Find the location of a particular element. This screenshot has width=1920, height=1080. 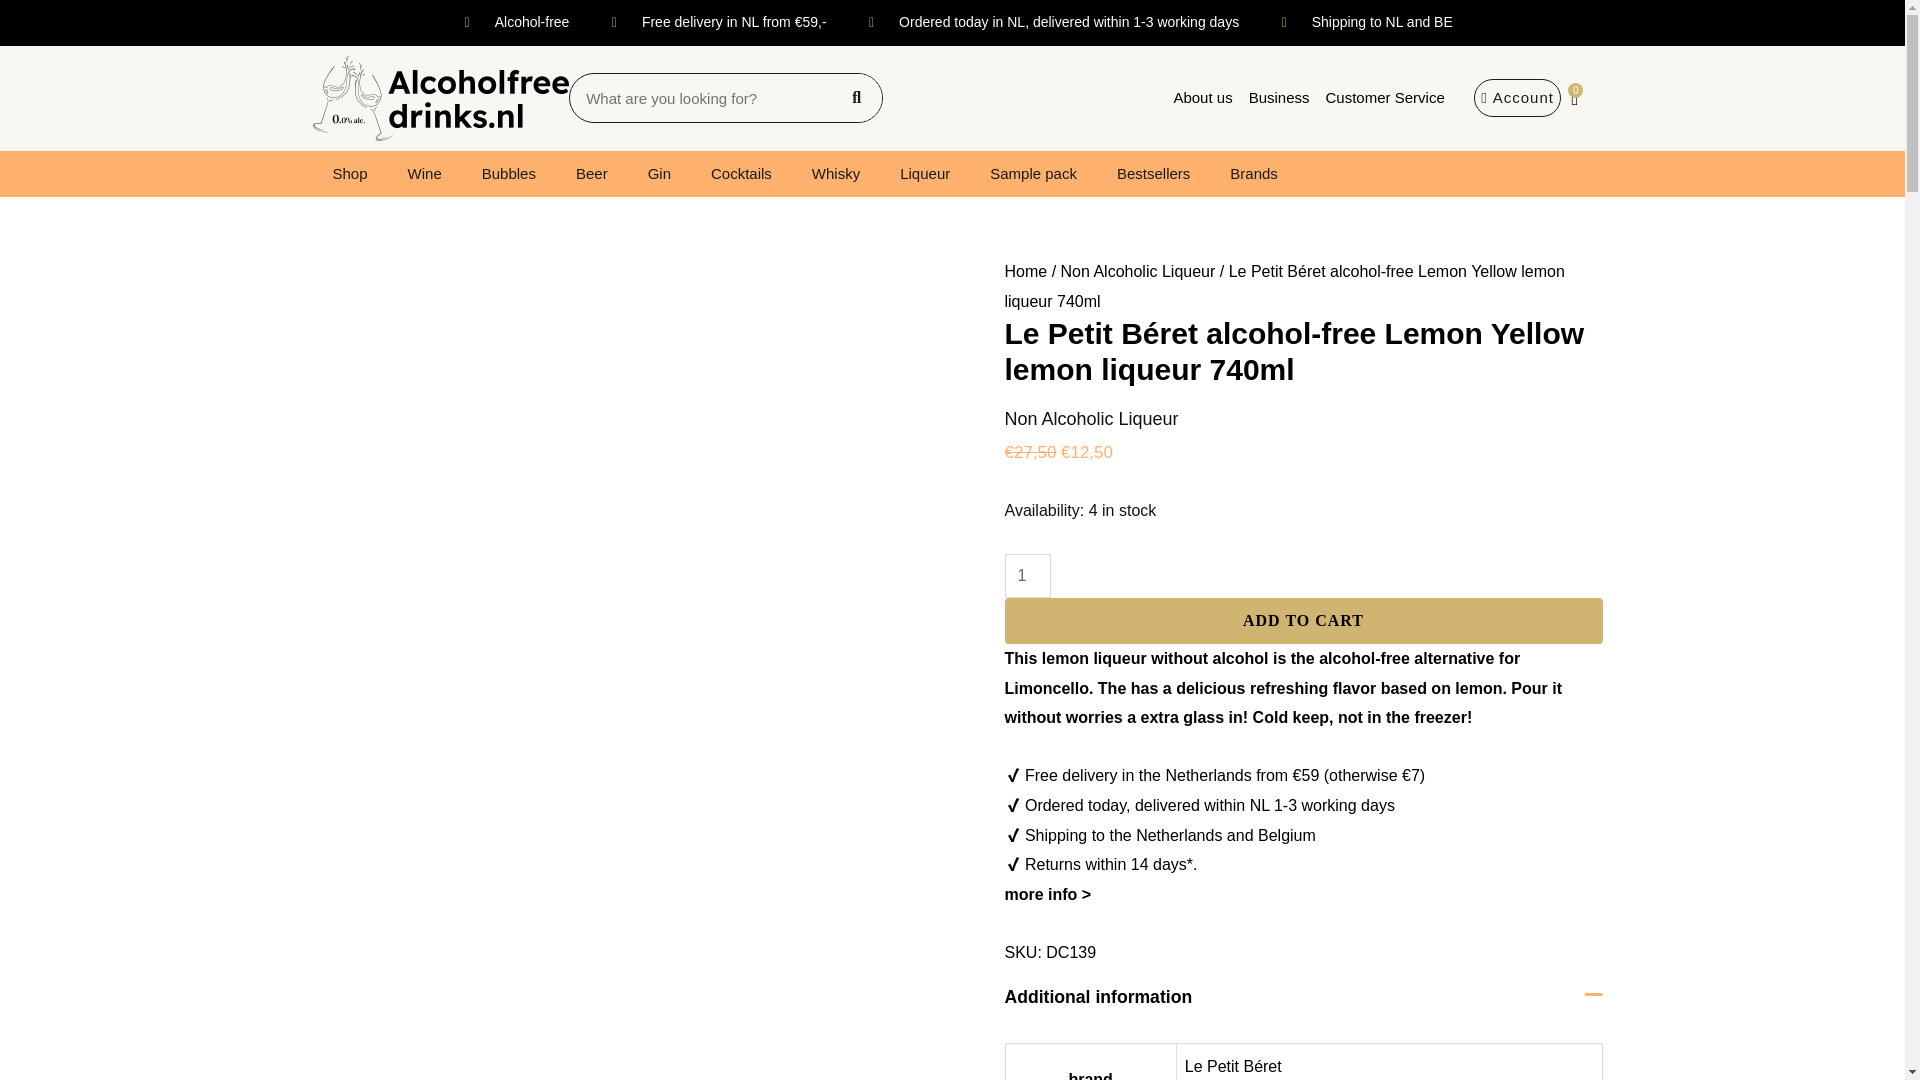

Bubbles is located at coordinates (509, 174).